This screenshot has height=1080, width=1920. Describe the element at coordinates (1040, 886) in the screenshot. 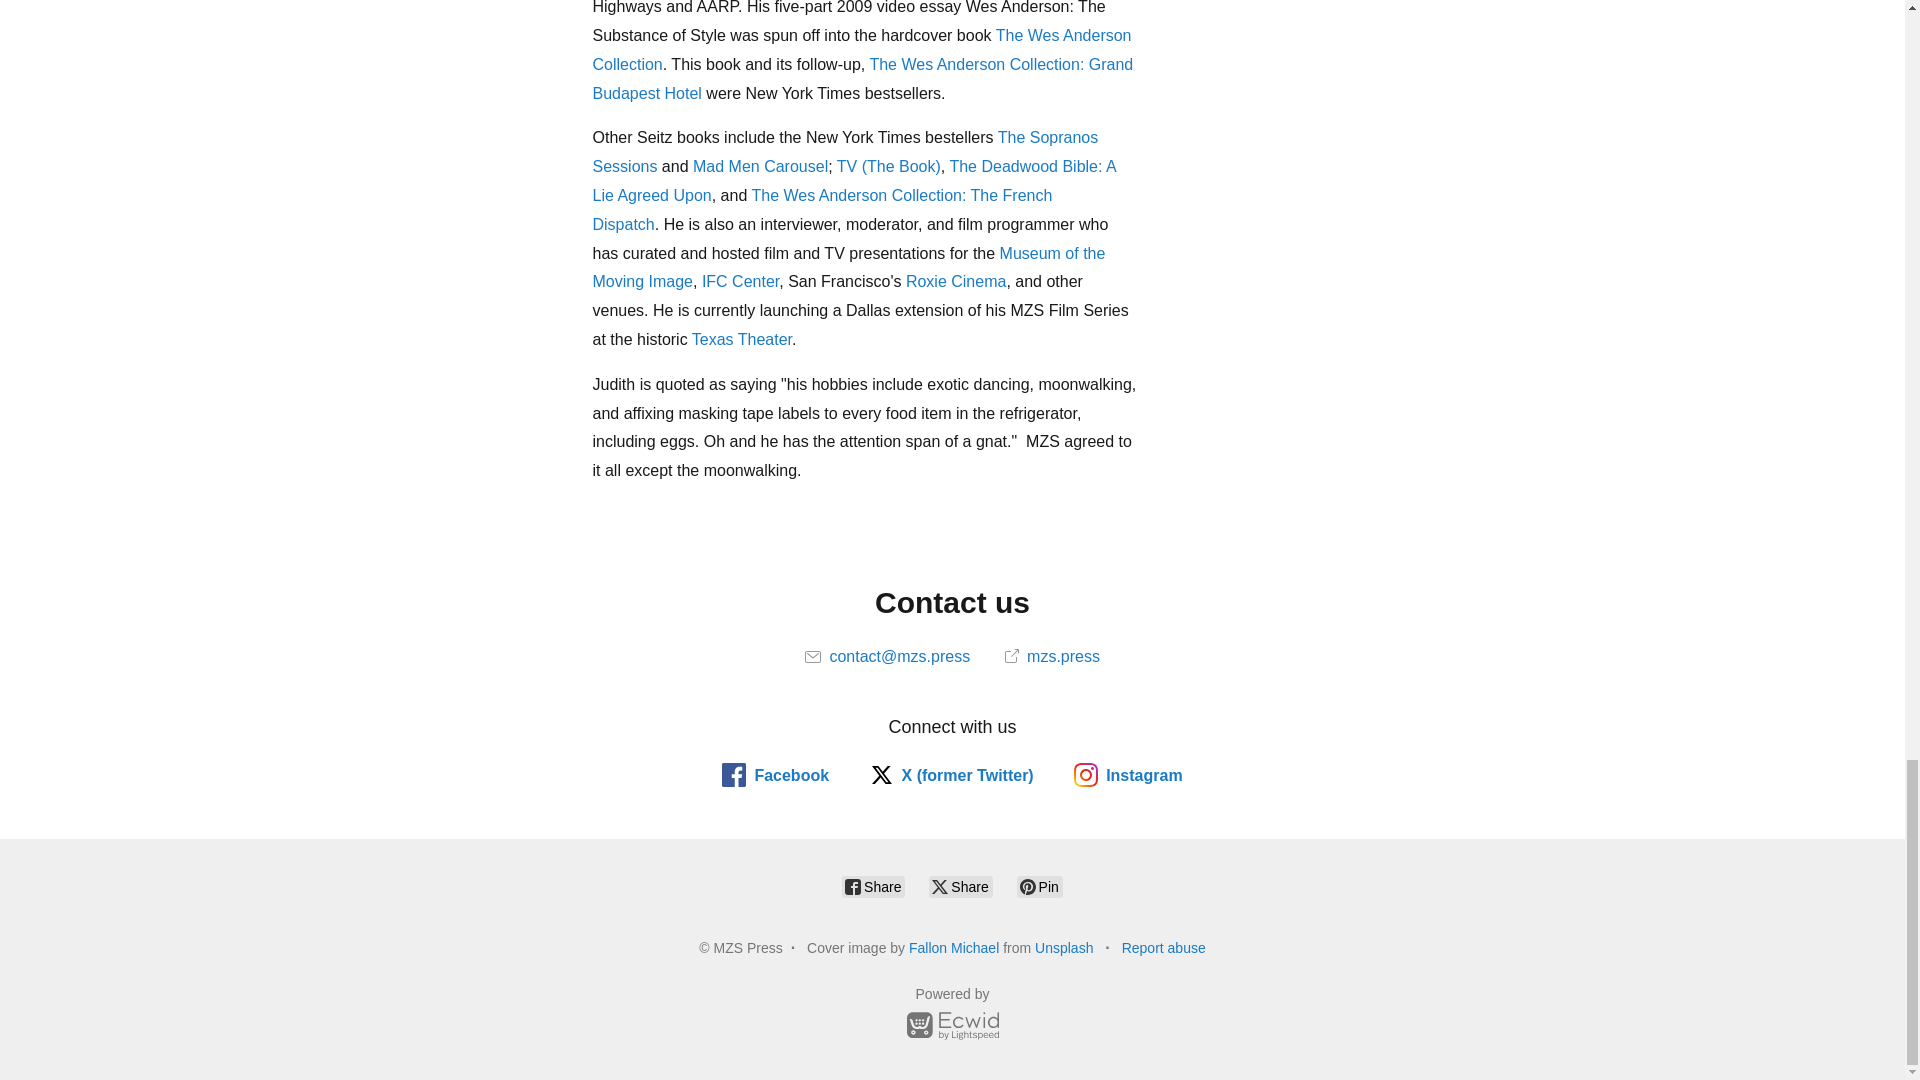

I see `Pin` at that location.